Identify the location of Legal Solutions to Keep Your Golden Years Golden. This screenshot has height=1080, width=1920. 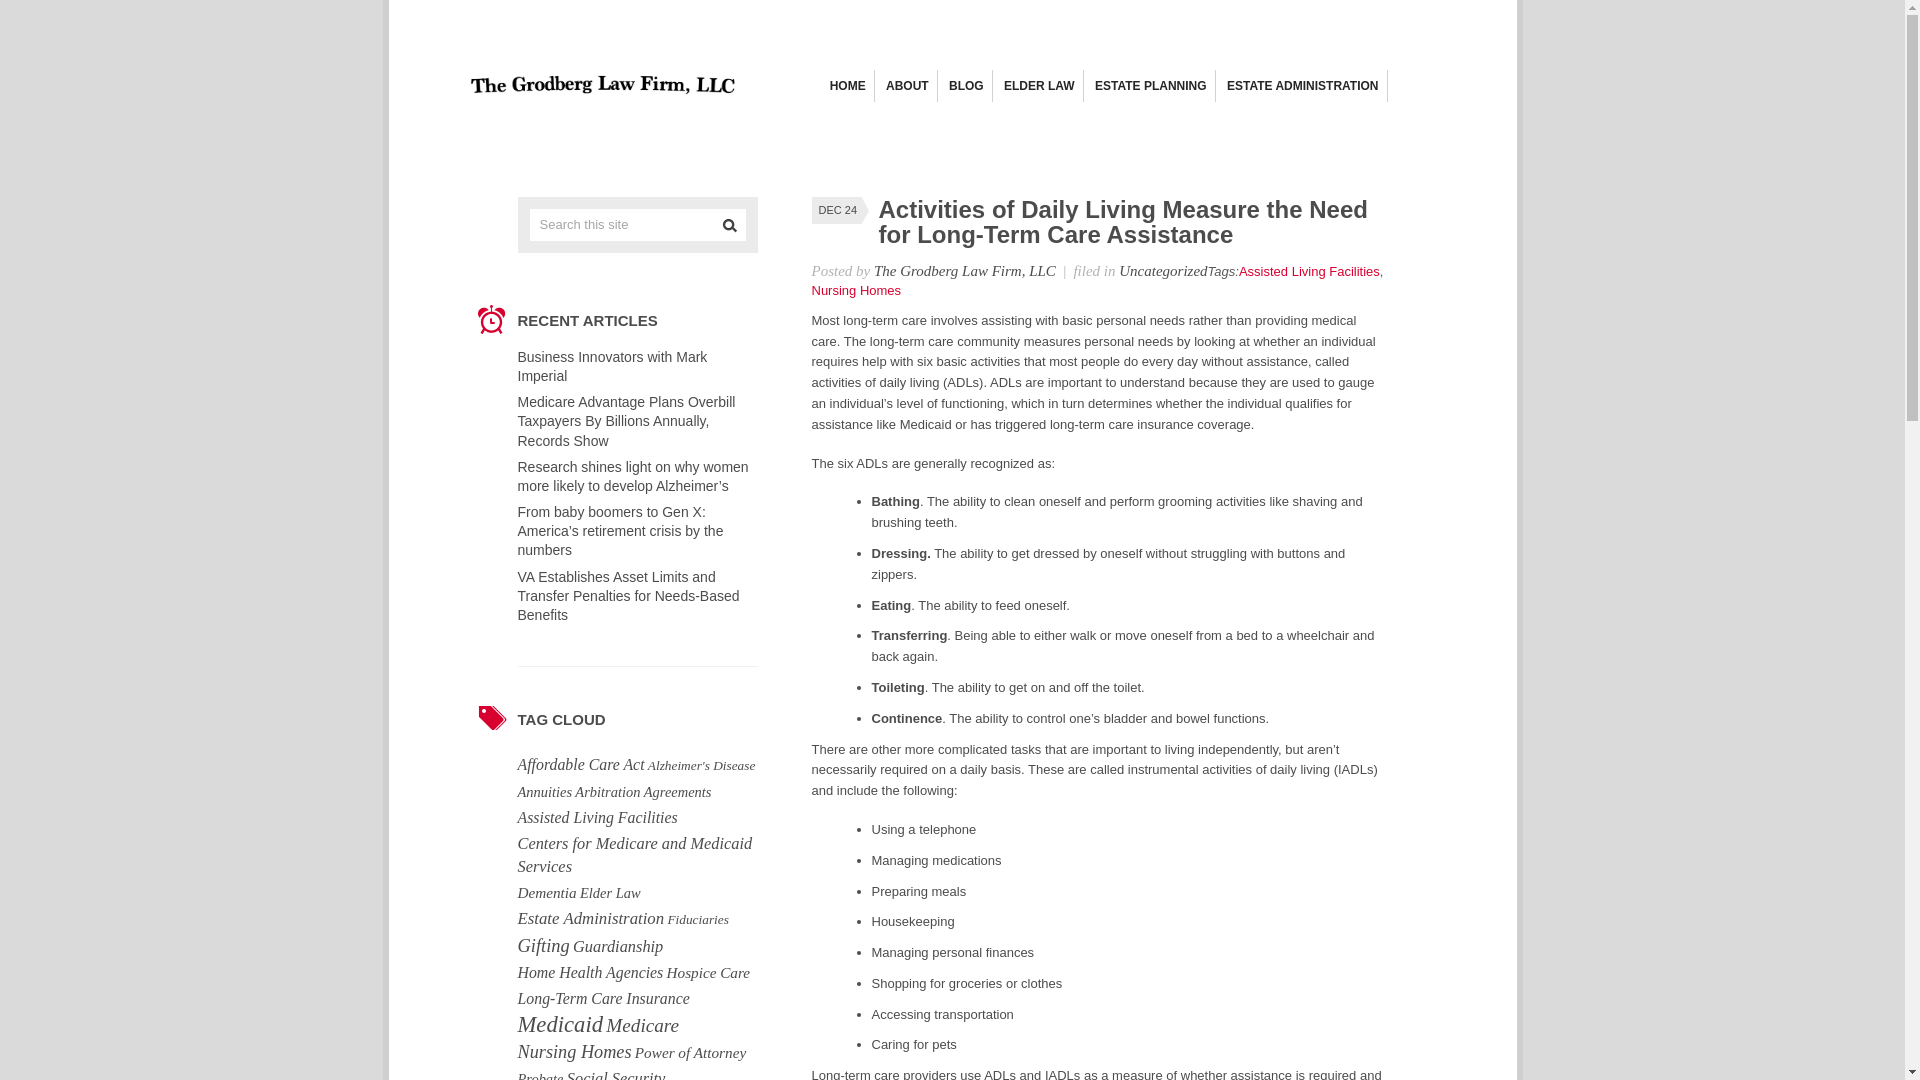
(603, 106).